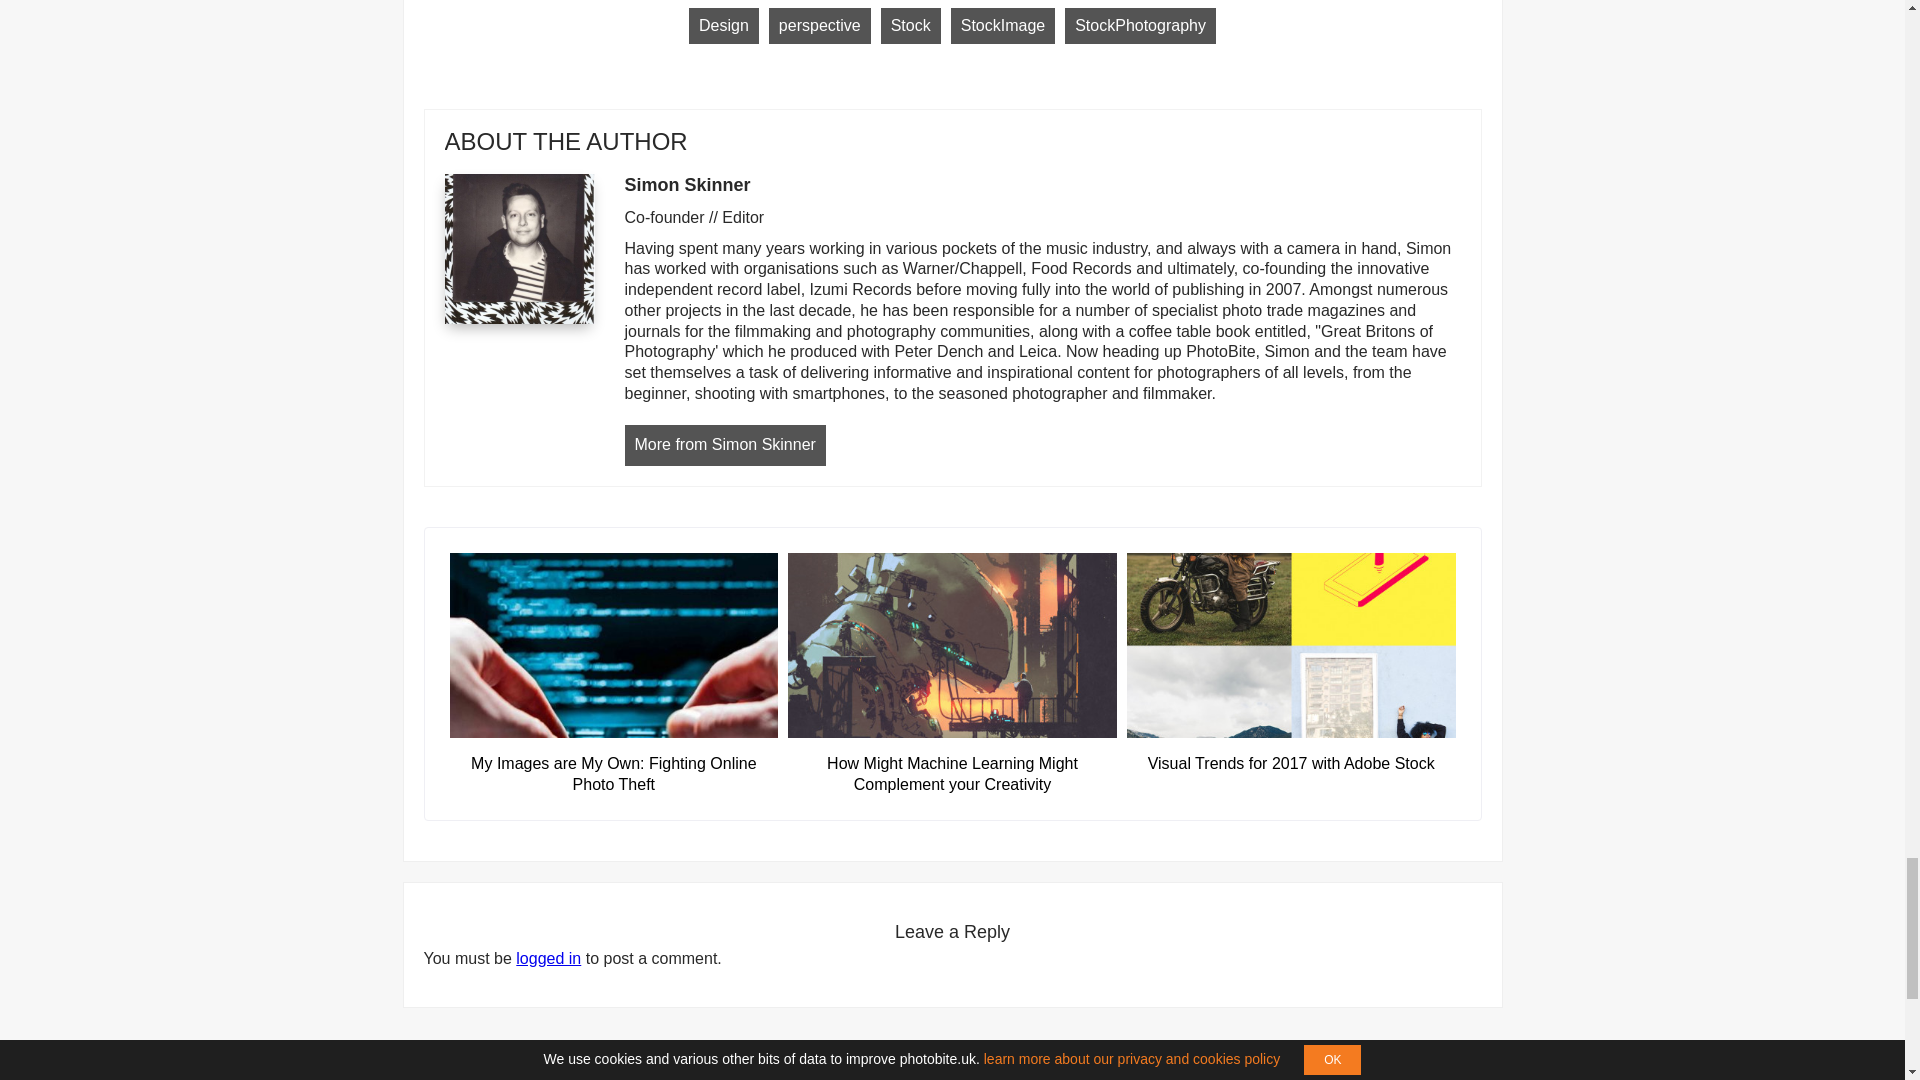 Image resolution: width=1920 pixels, height=1080 pixels. I want to click on Visual Trends for 2017 with Adobe Stock, so click(1291, 754).